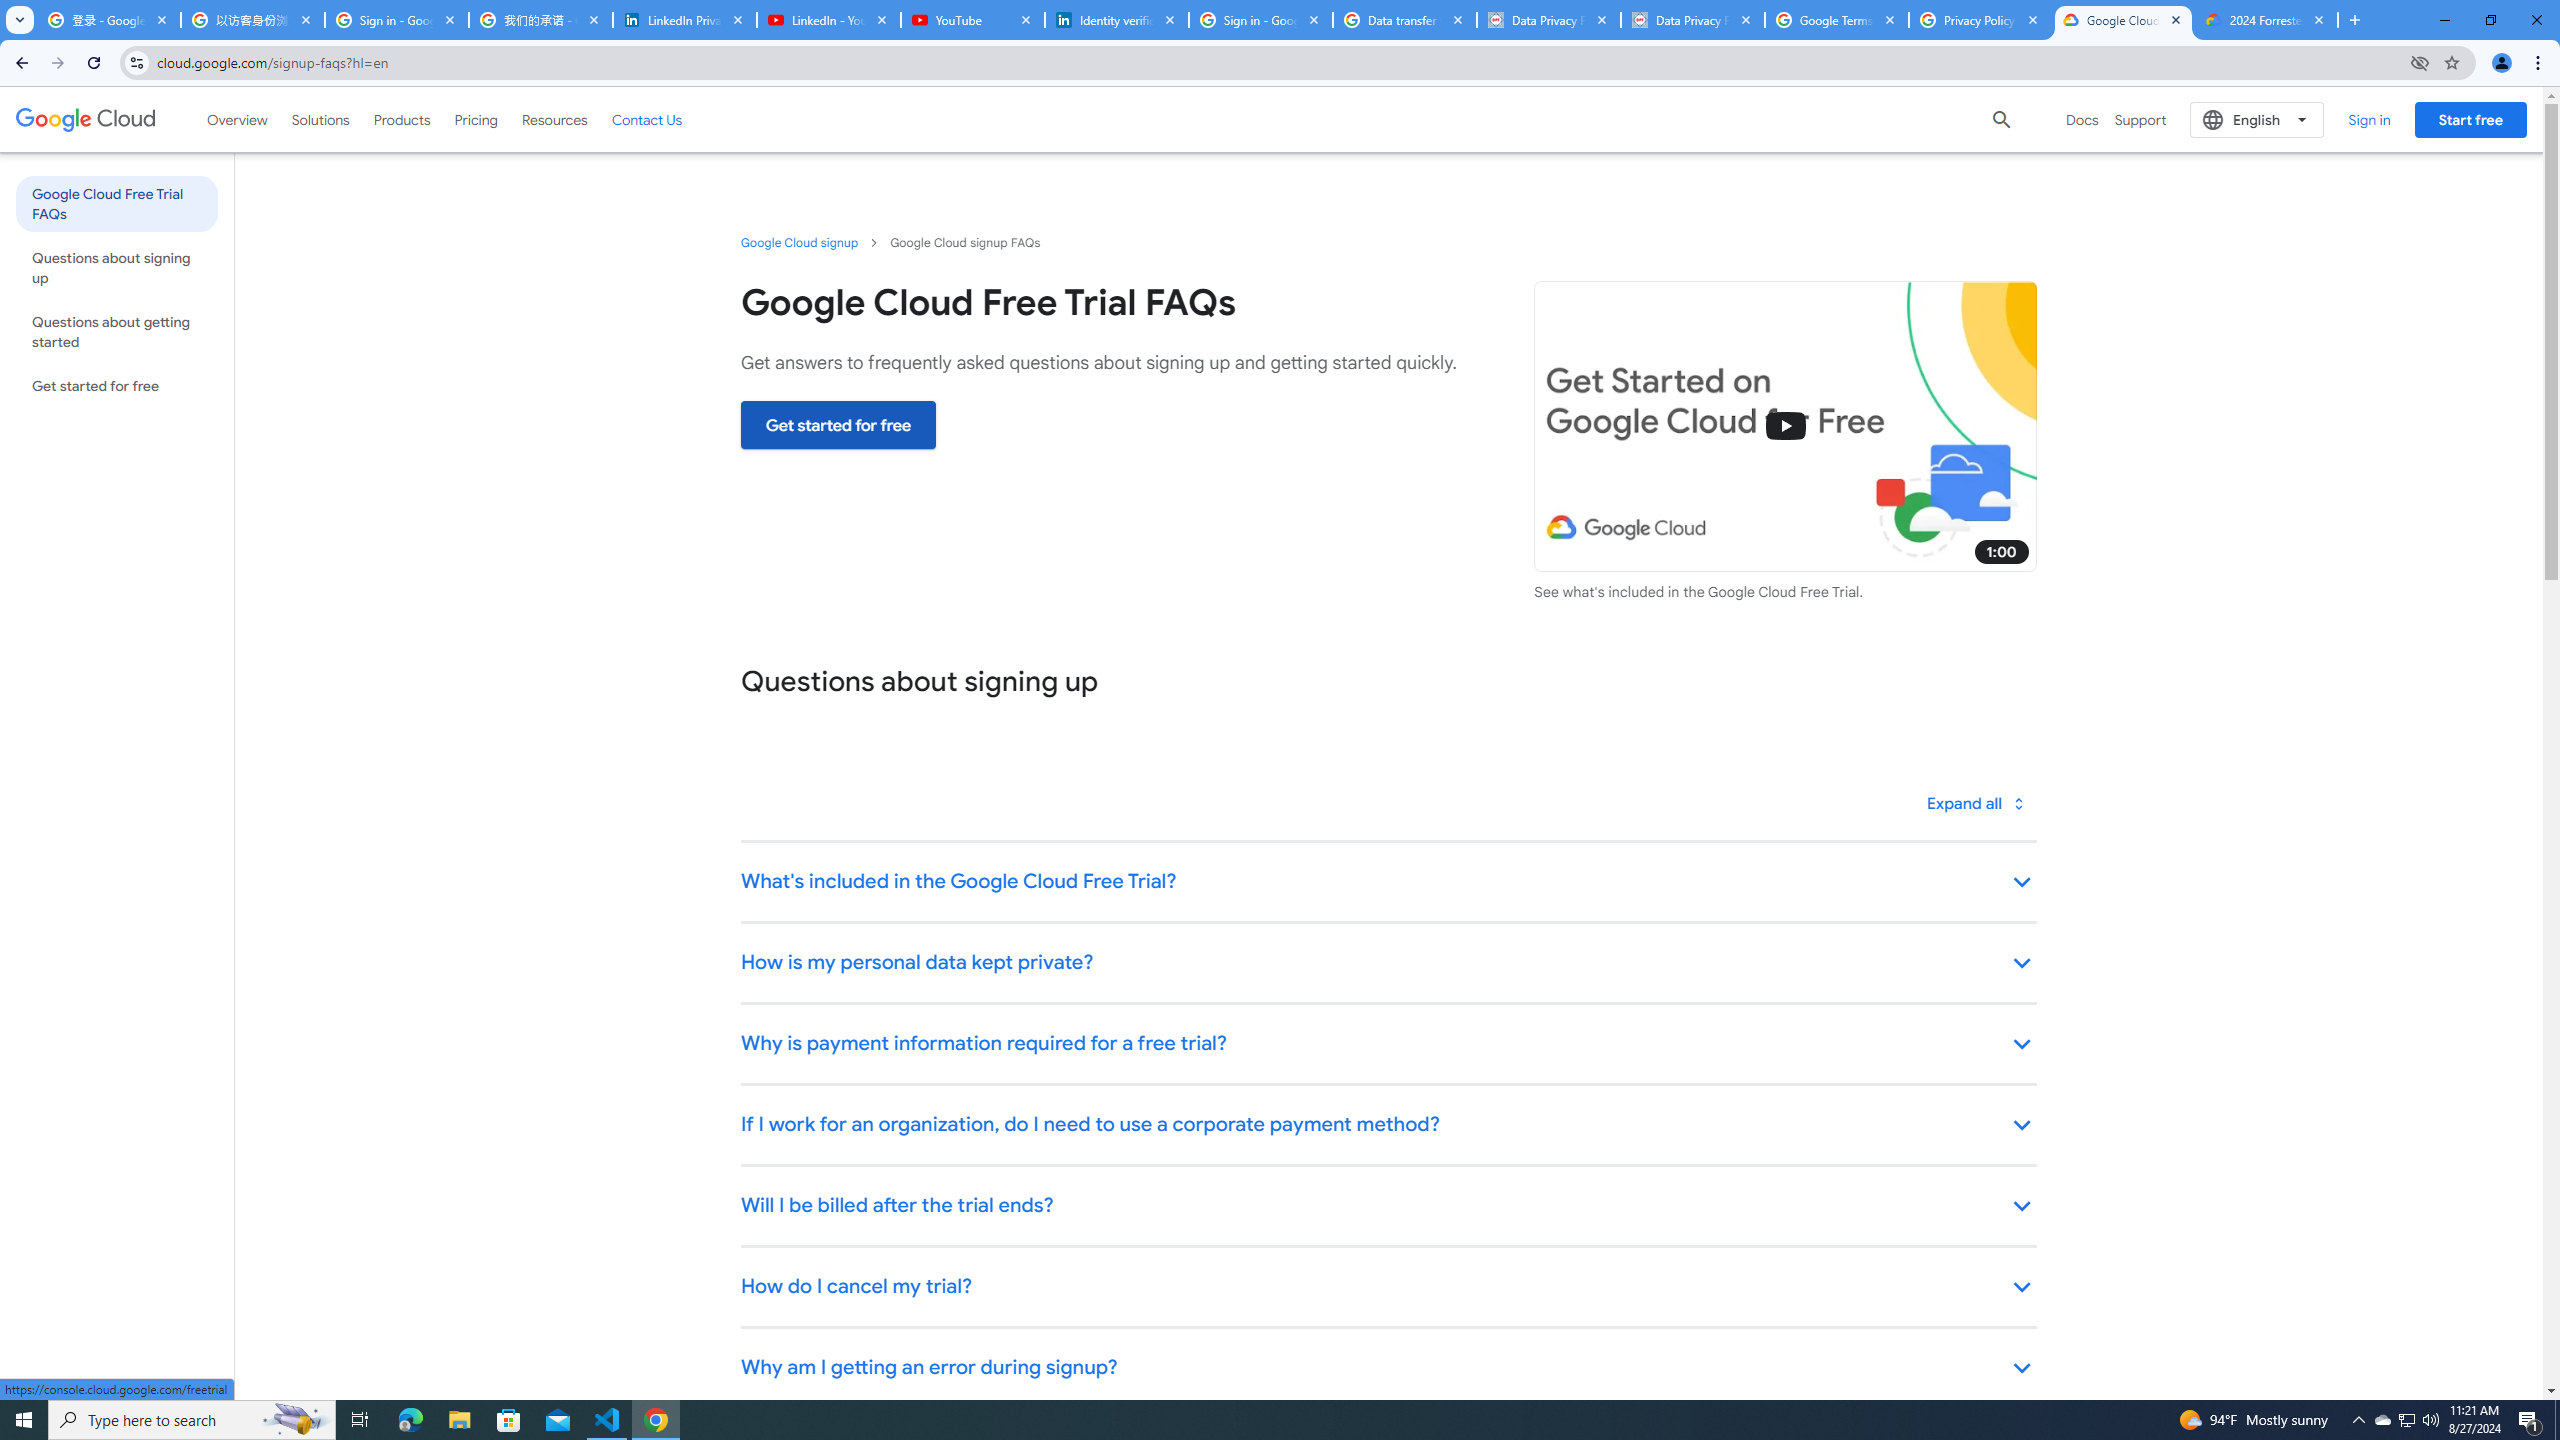 The height and width of the screenshot is (1440, 2560). I want to click on Docs, so click(2082, 120).